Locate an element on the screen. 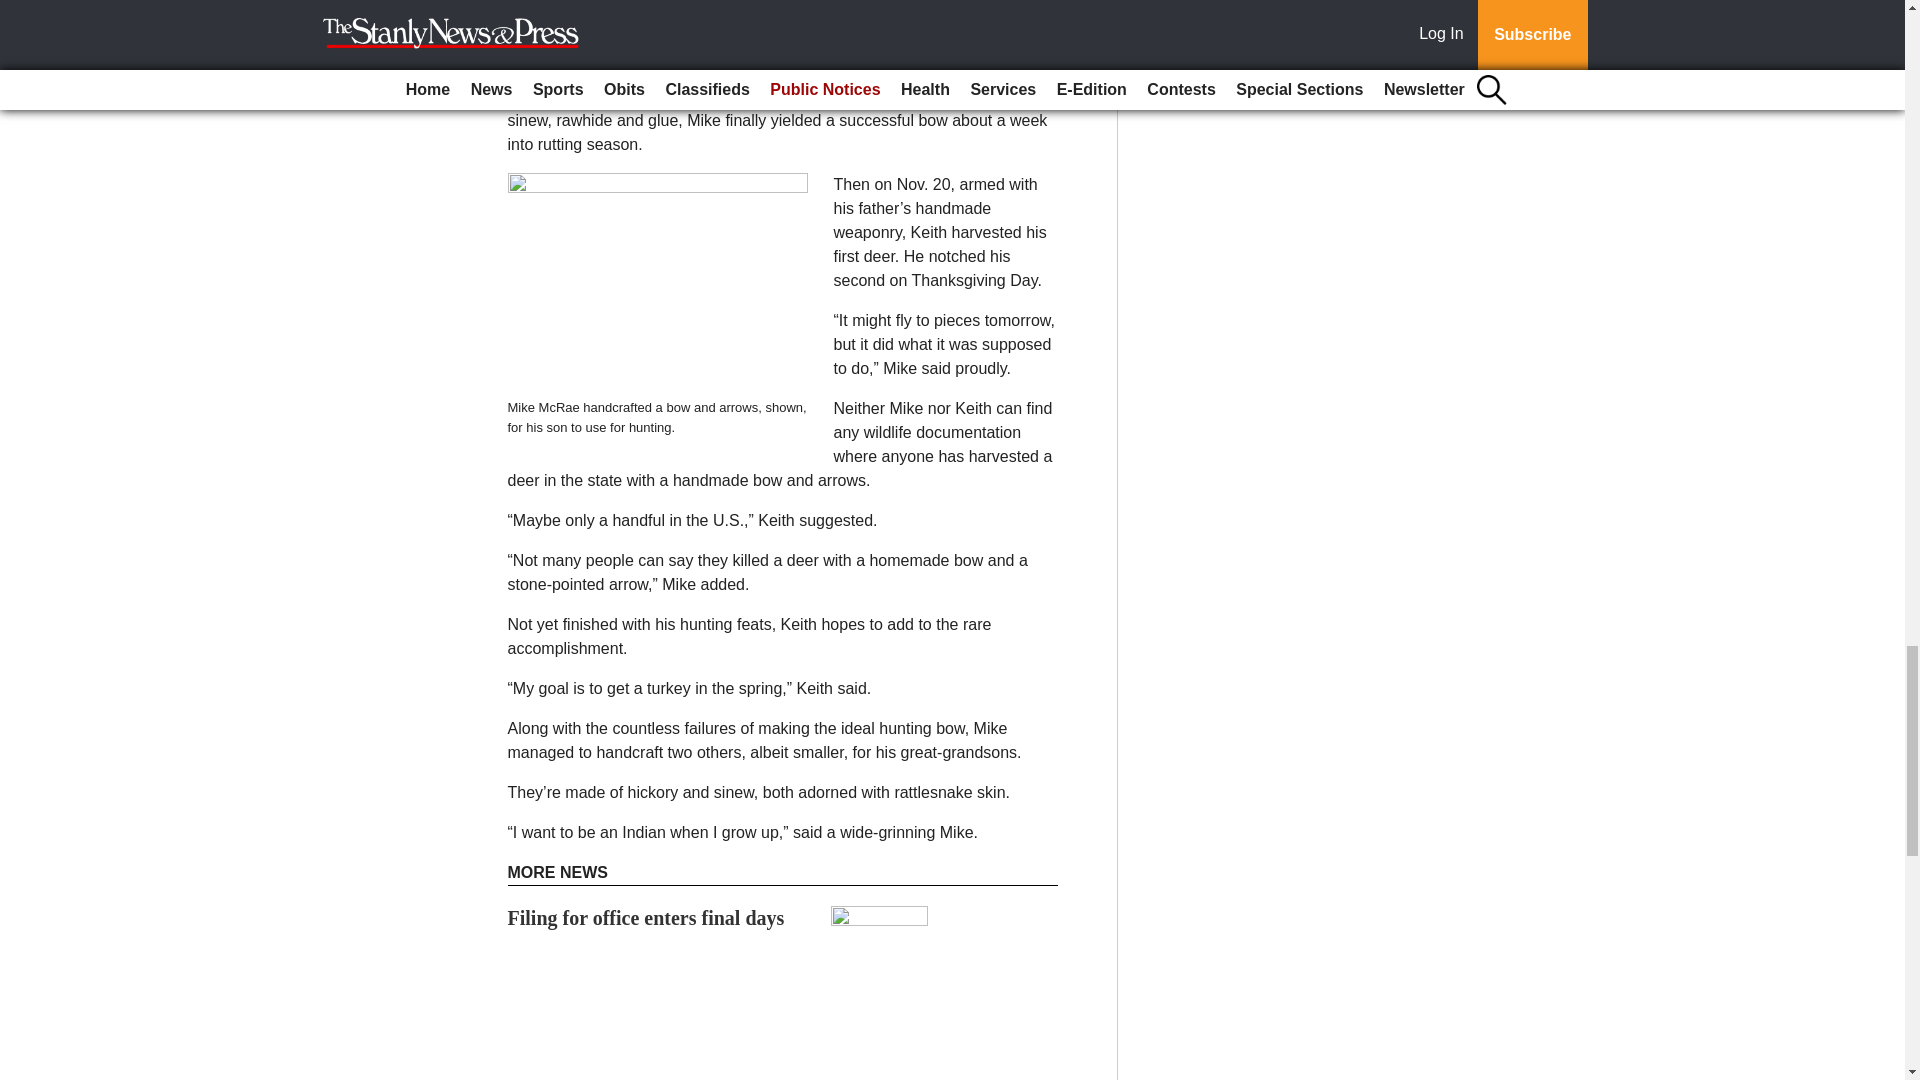 Image resolution: width=1920 pixels, height=1080 pixels. Filing for office enters final days is located at coordinates (646, 918).